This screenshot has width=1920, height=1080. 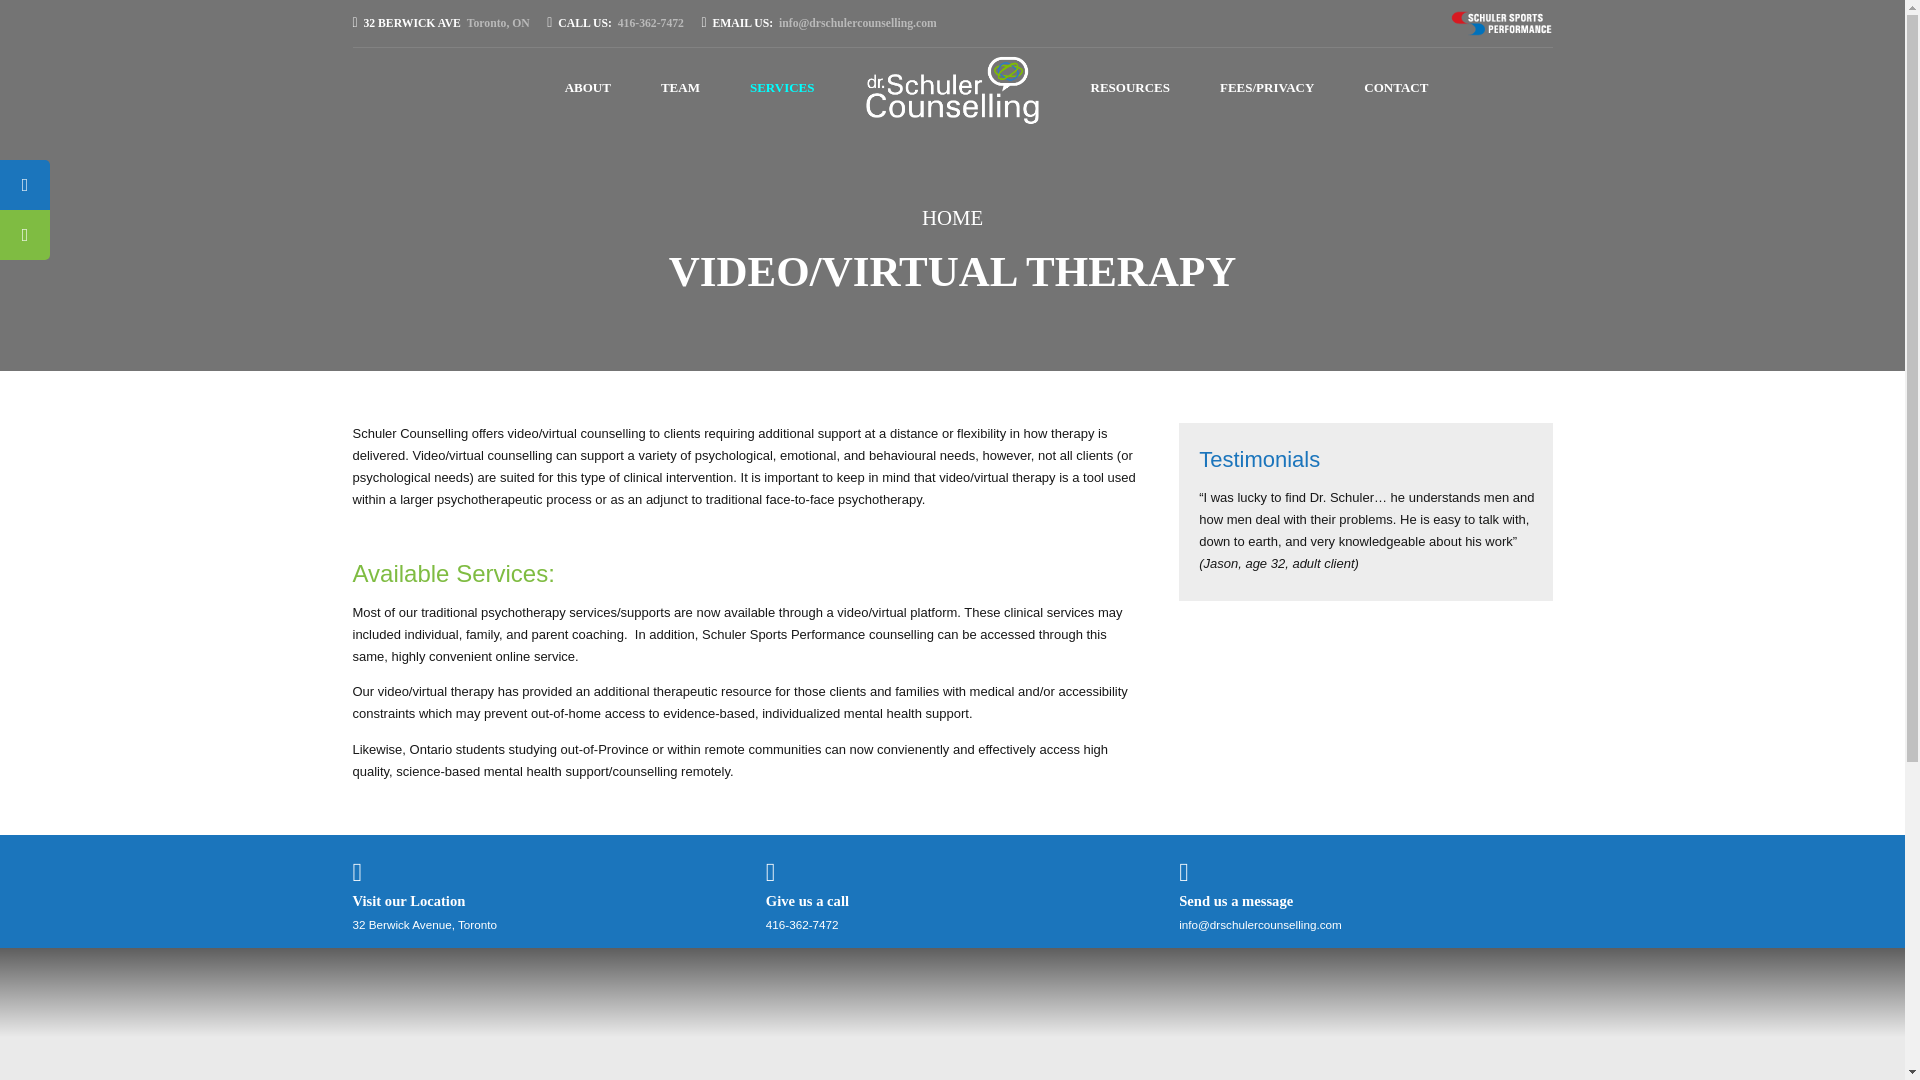 What do you see at coordinates (618, 22) in the screenshot?
I see `RESOURCES` at bounding box center [618, 22].